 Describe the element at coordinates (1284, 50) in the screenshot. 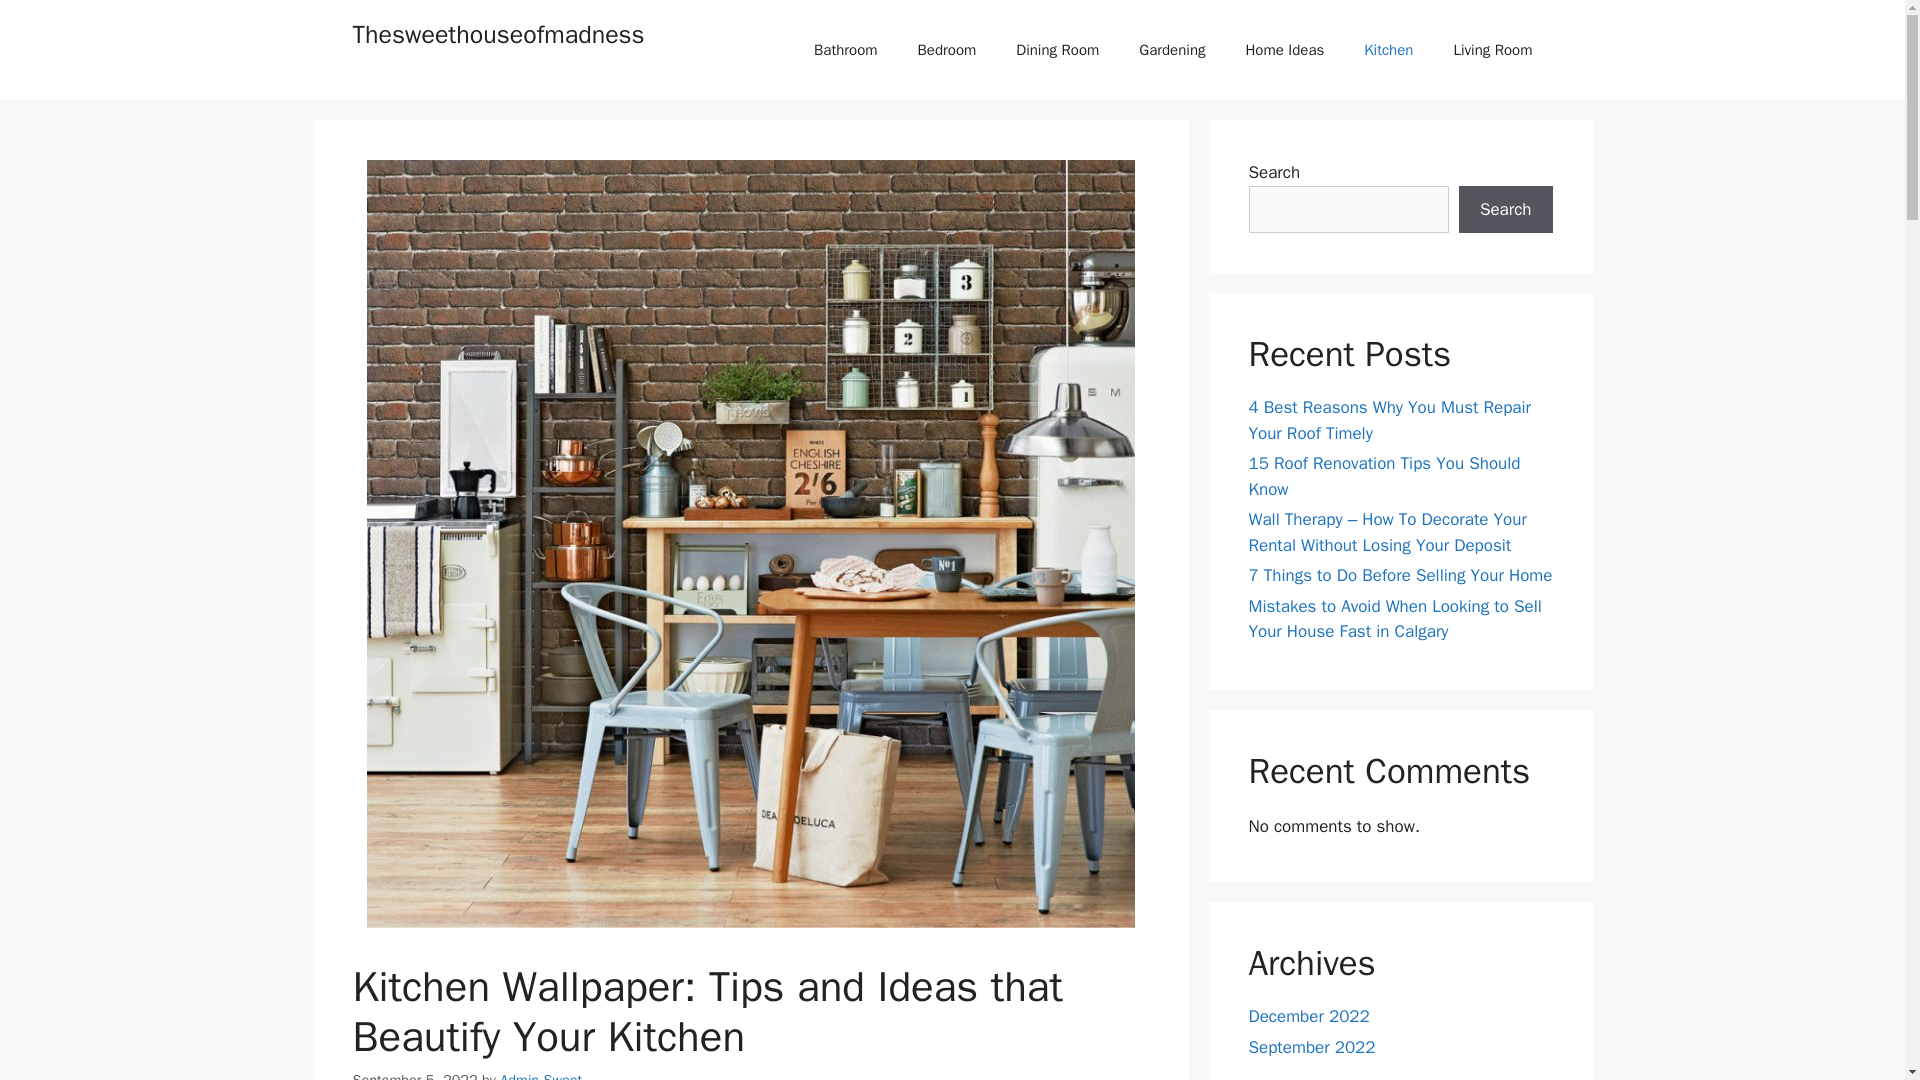

I see `Home Ideas` at that location.